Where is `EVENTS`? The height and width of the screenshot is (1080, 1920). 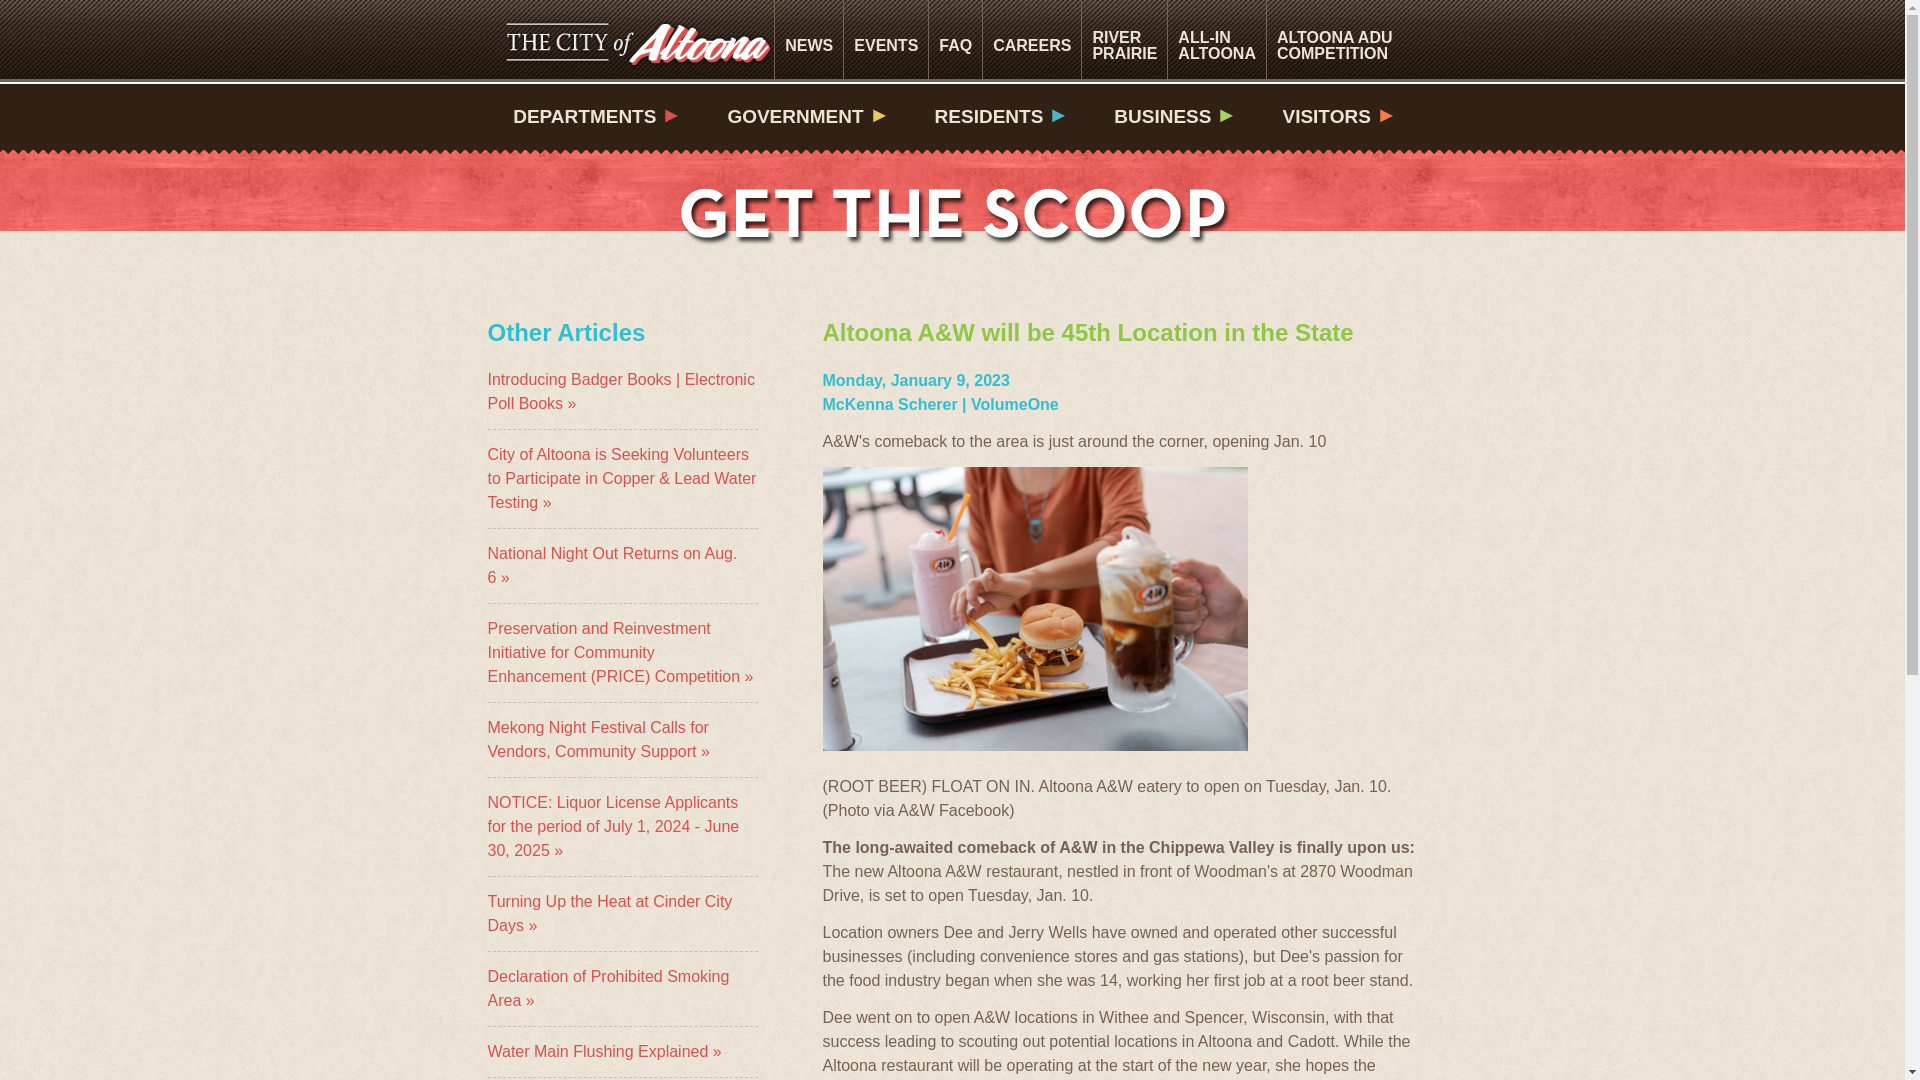
EVENTS is located at coordinates (1124, 39).